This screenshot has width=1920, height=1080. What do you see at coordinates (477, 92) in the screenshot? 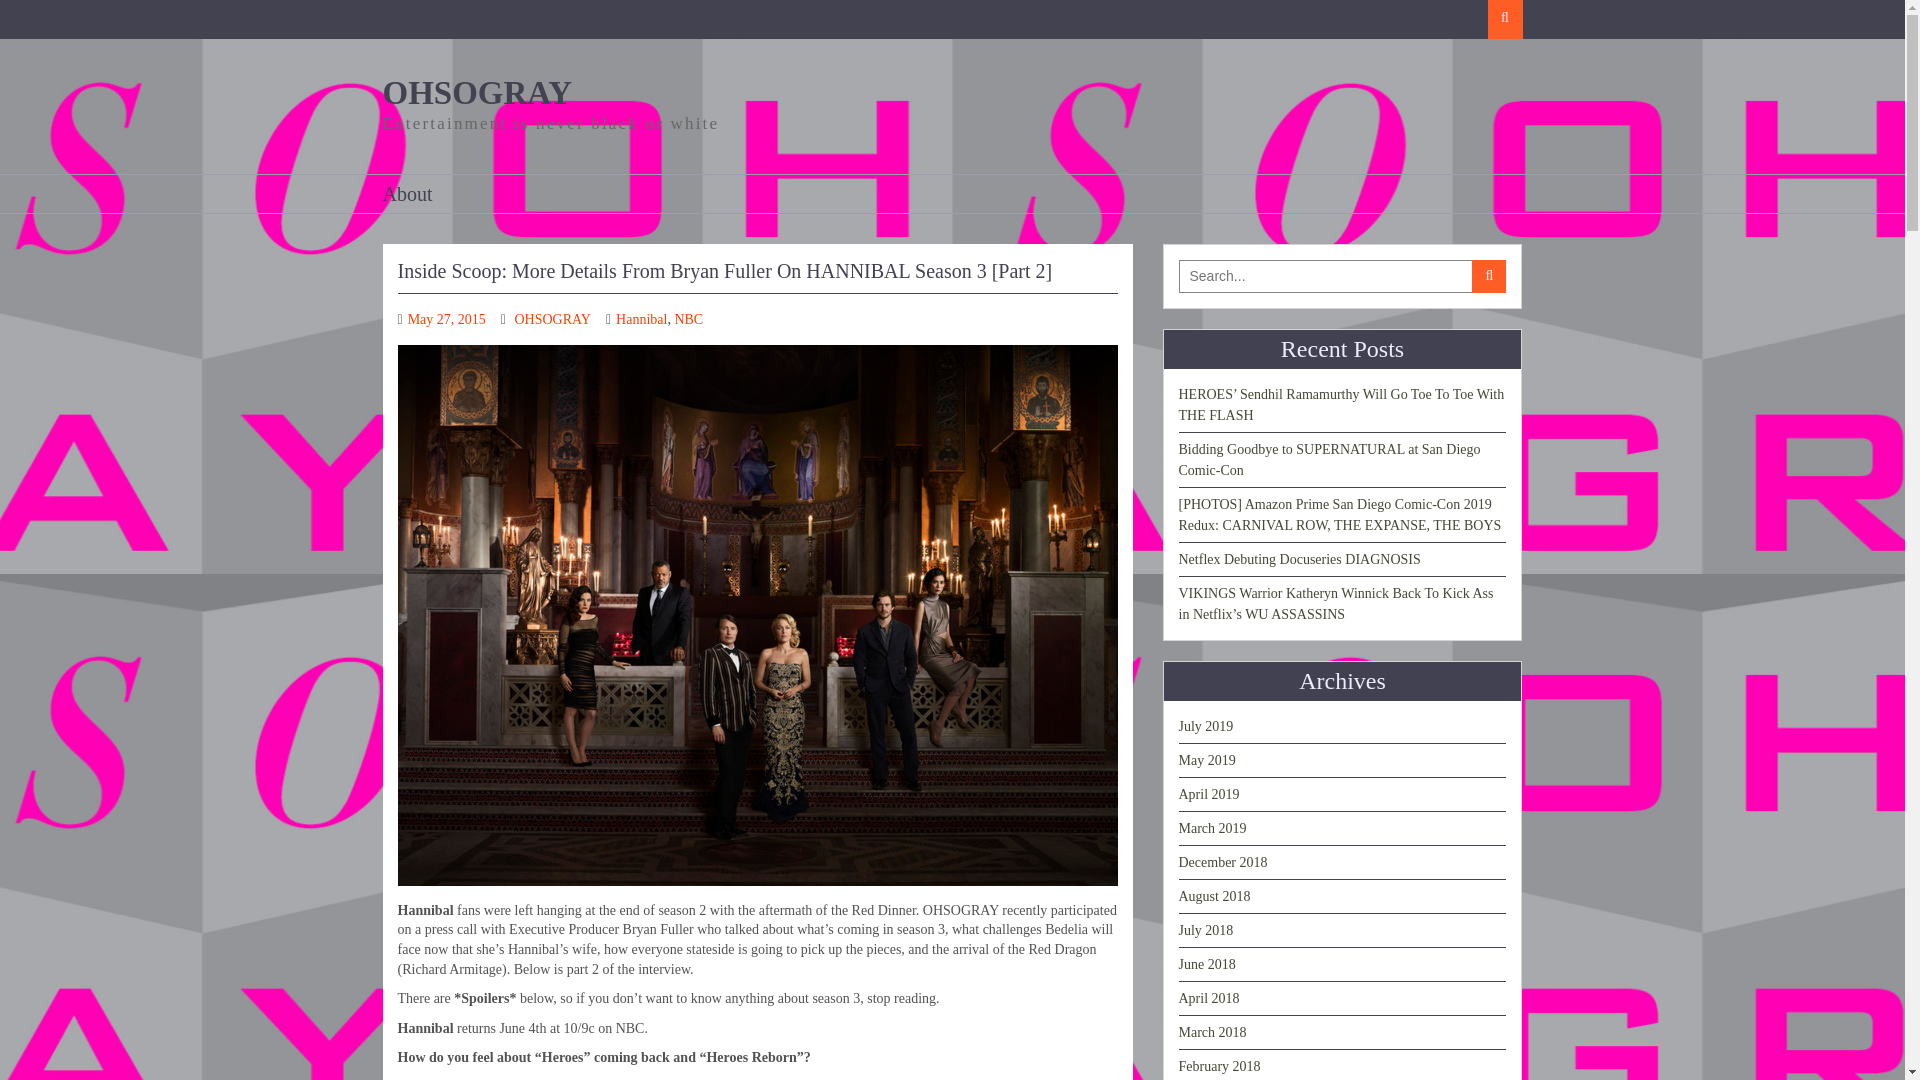
I see `OHSOGRAY` at bounding box center [477, 92].